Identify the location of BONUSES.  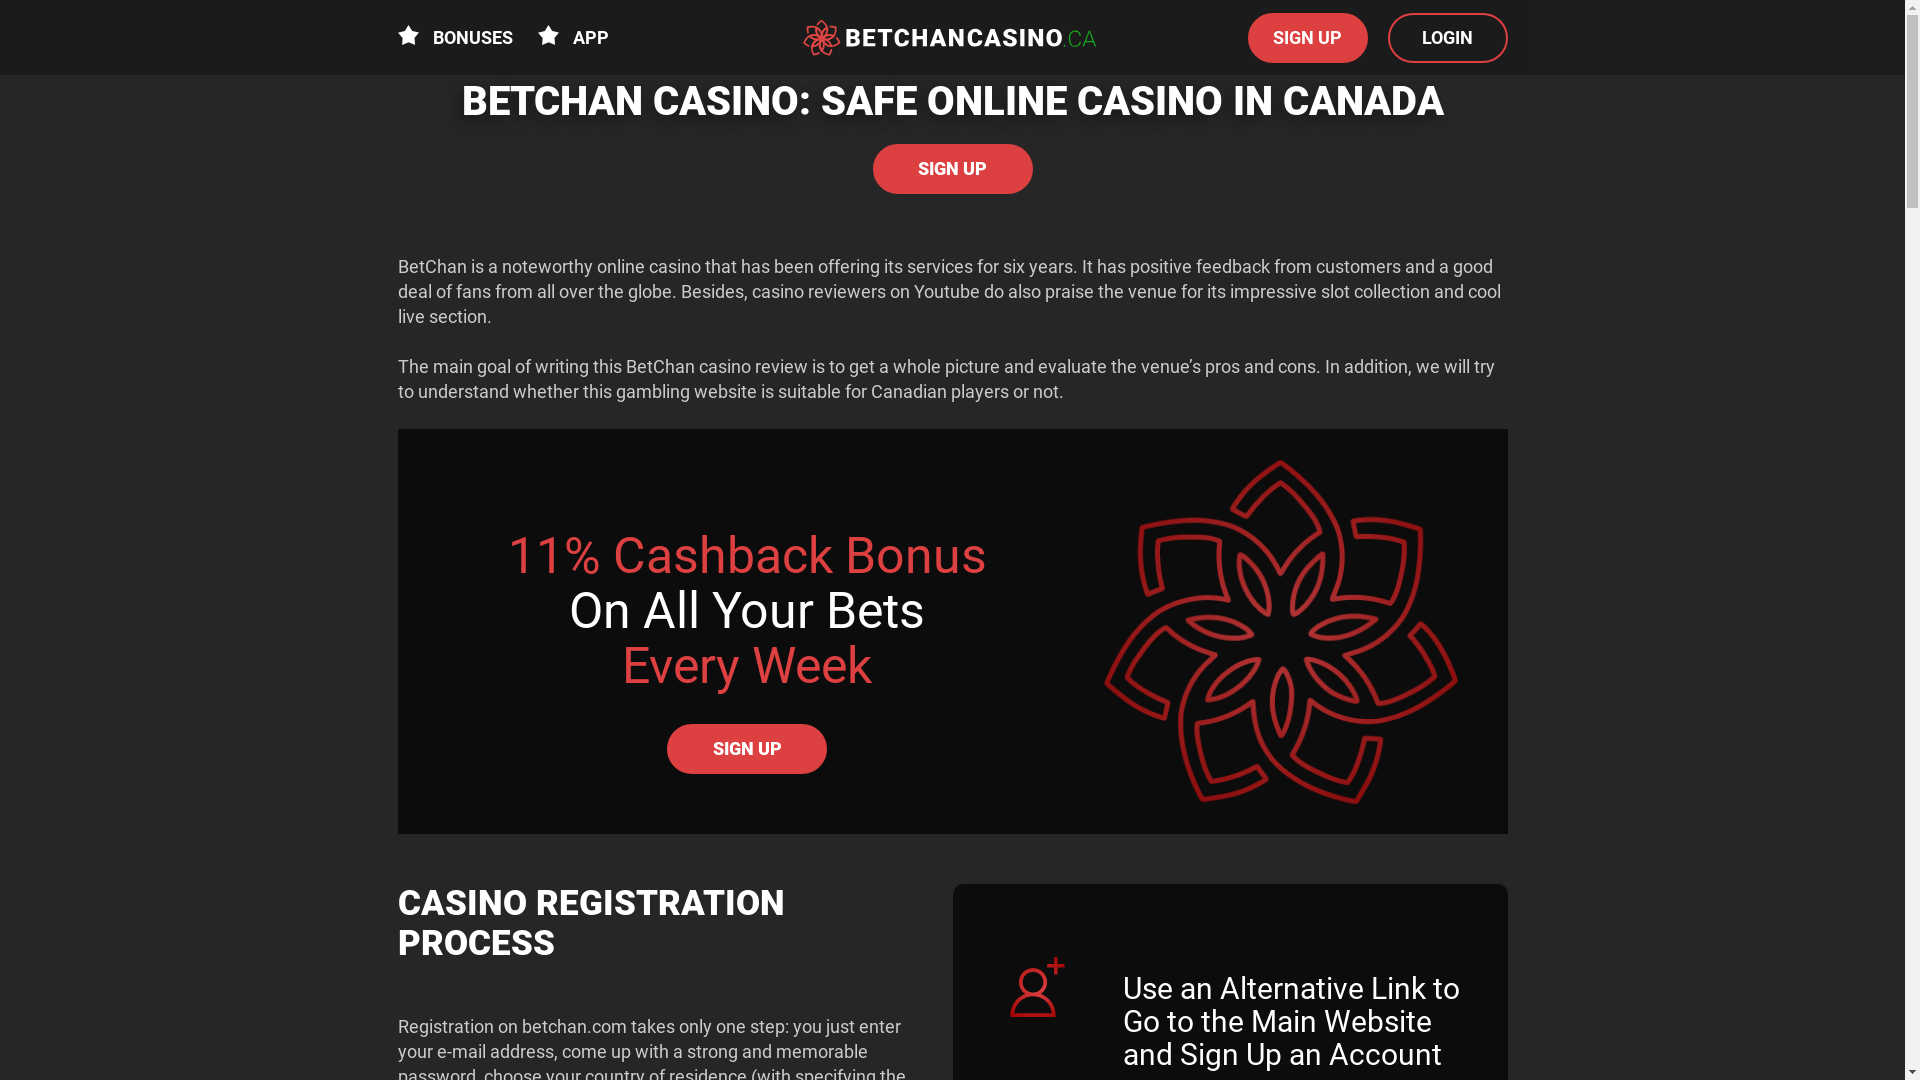
(456, 38).